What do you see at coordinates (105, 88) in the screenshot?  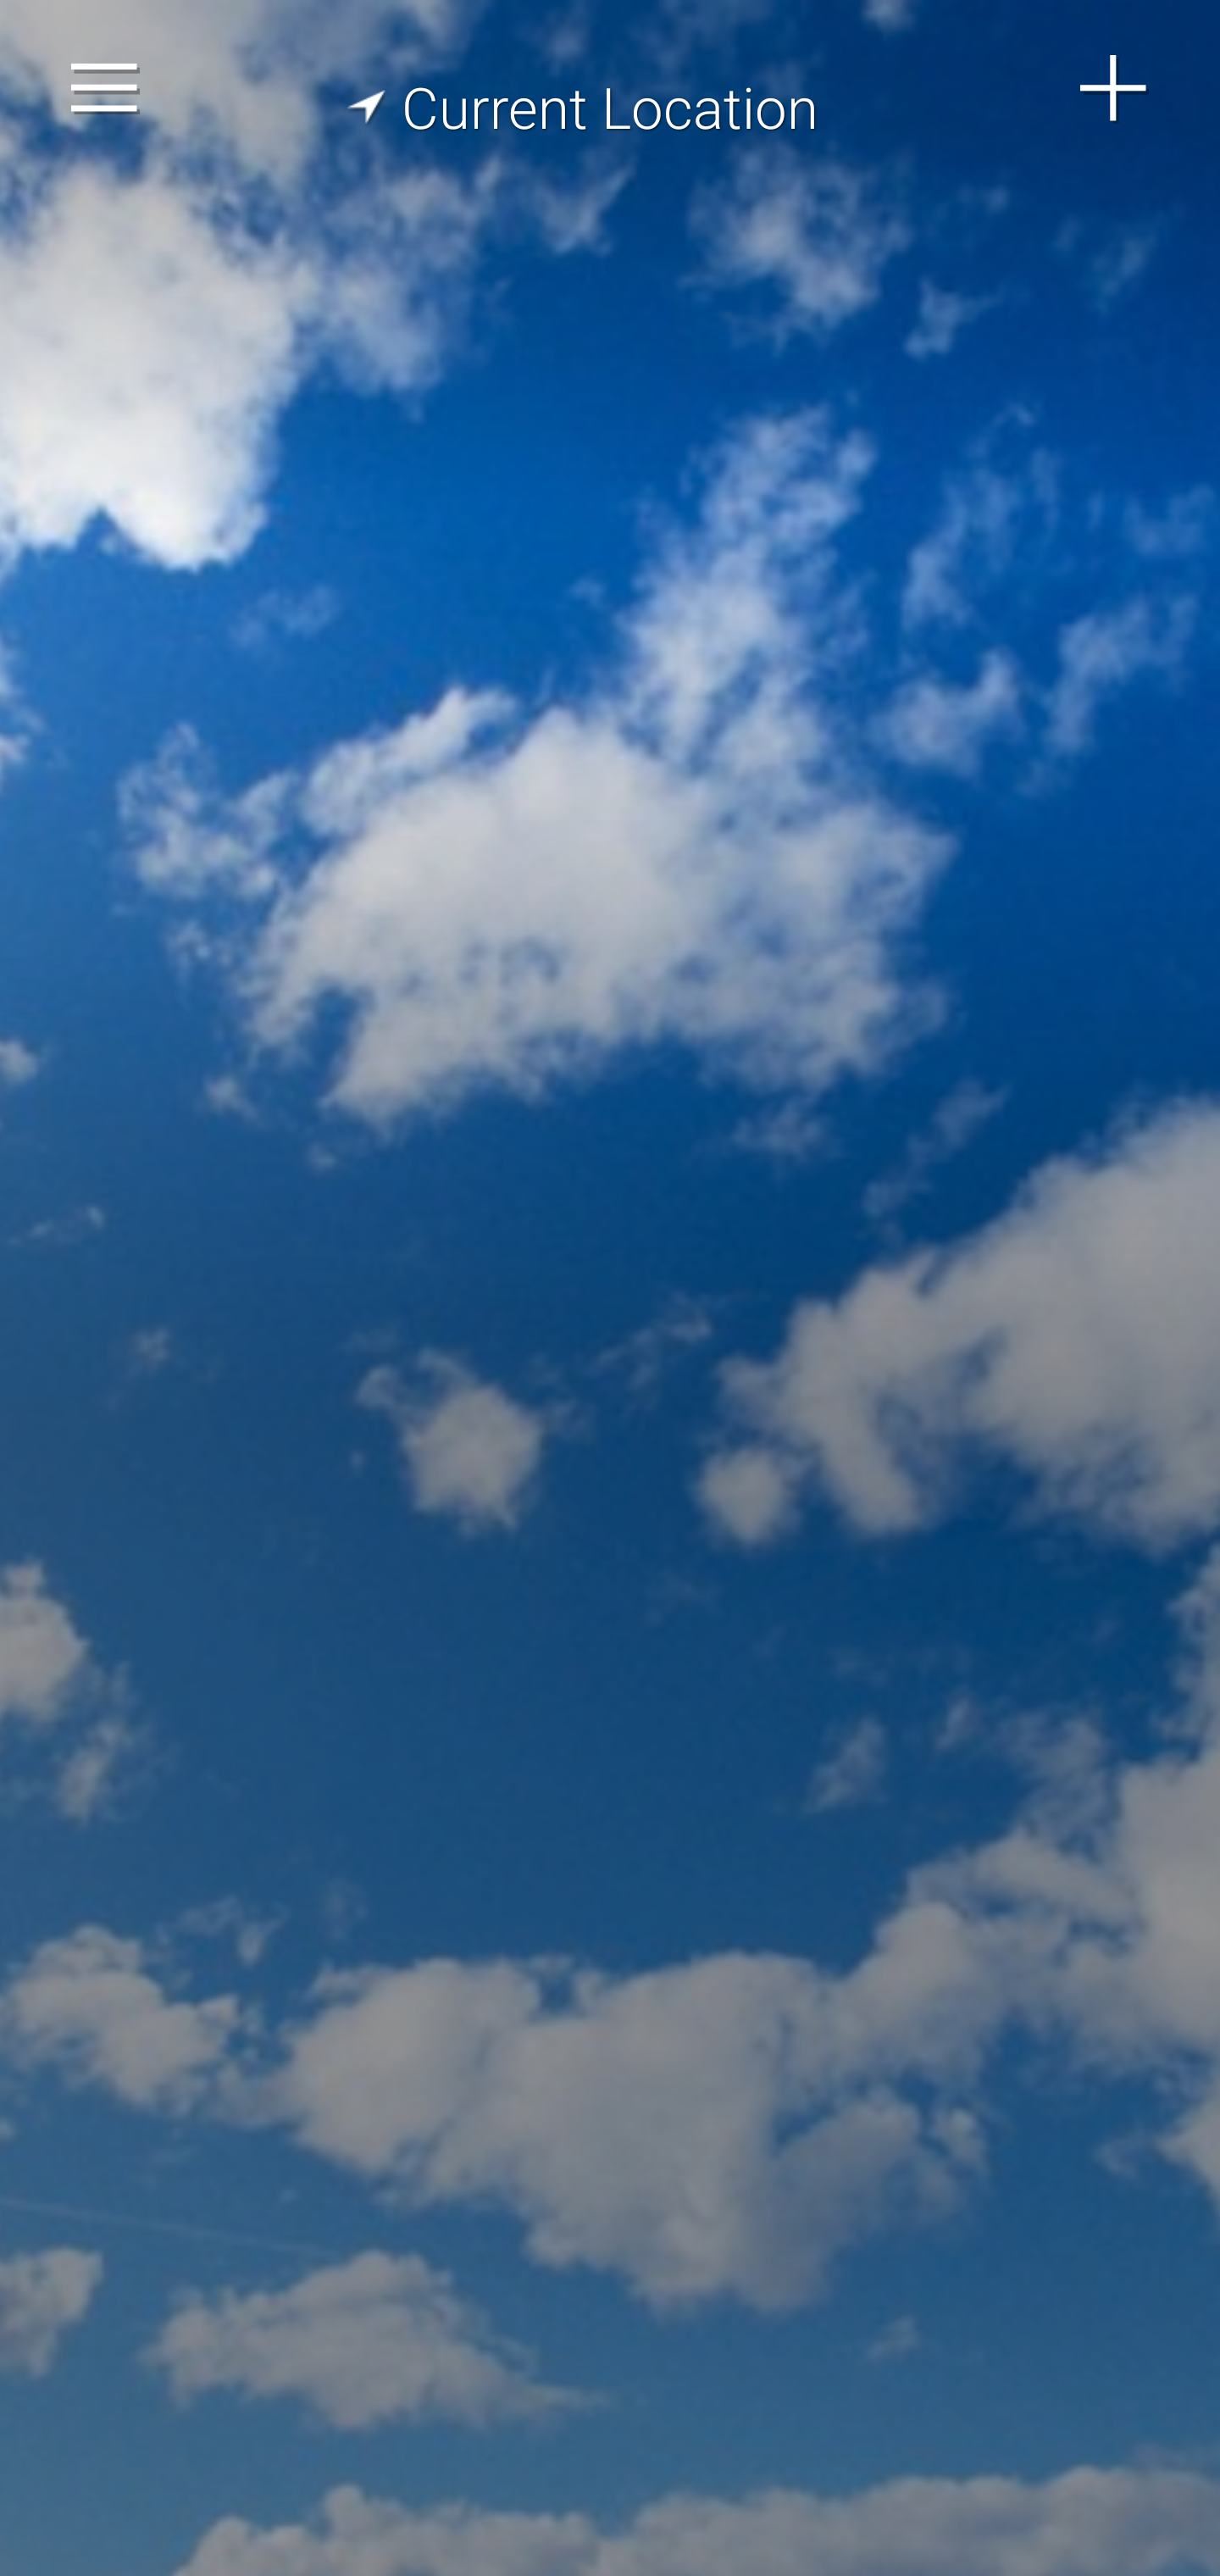 I see `Sidebar` at bounding box center [105, 88].